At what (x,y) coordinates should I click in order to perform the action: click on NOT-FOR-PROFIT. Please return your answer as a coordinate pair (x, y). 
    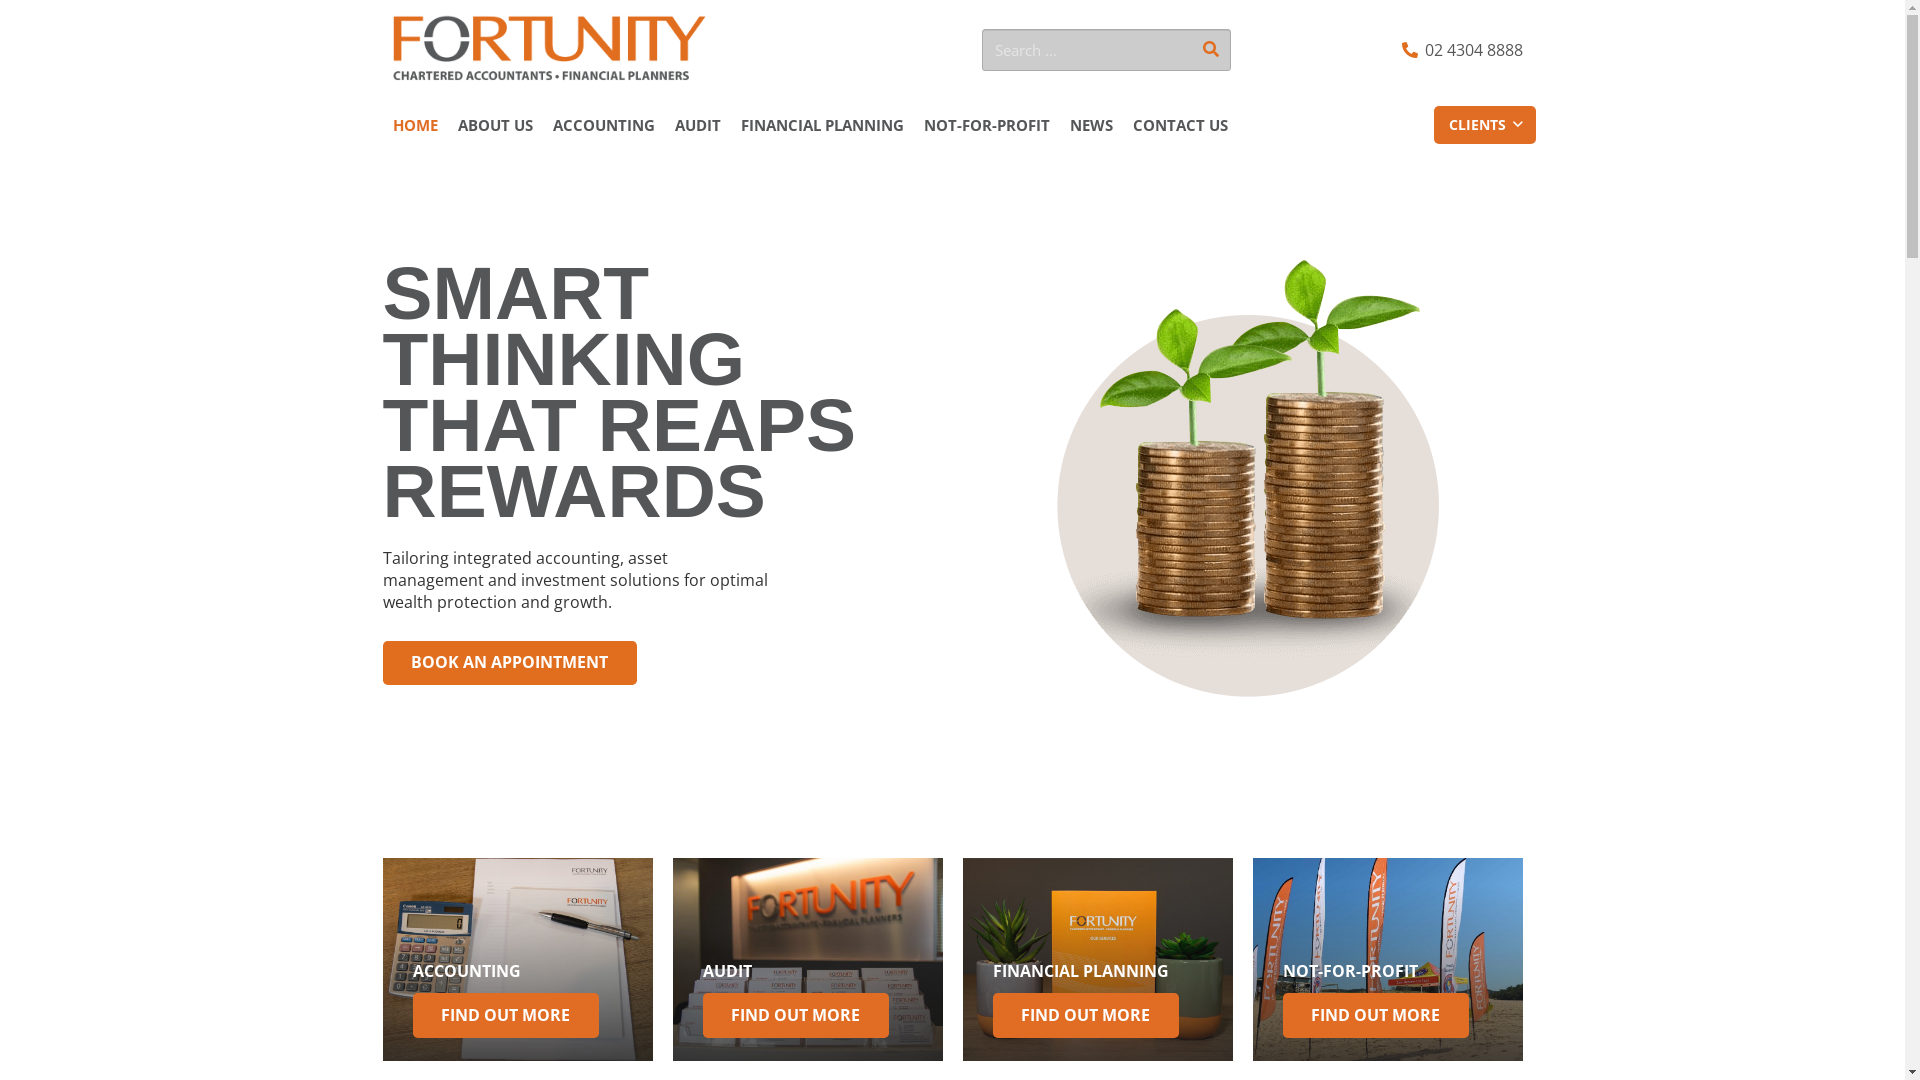
    Looking at the image, I should click on (987, 125).